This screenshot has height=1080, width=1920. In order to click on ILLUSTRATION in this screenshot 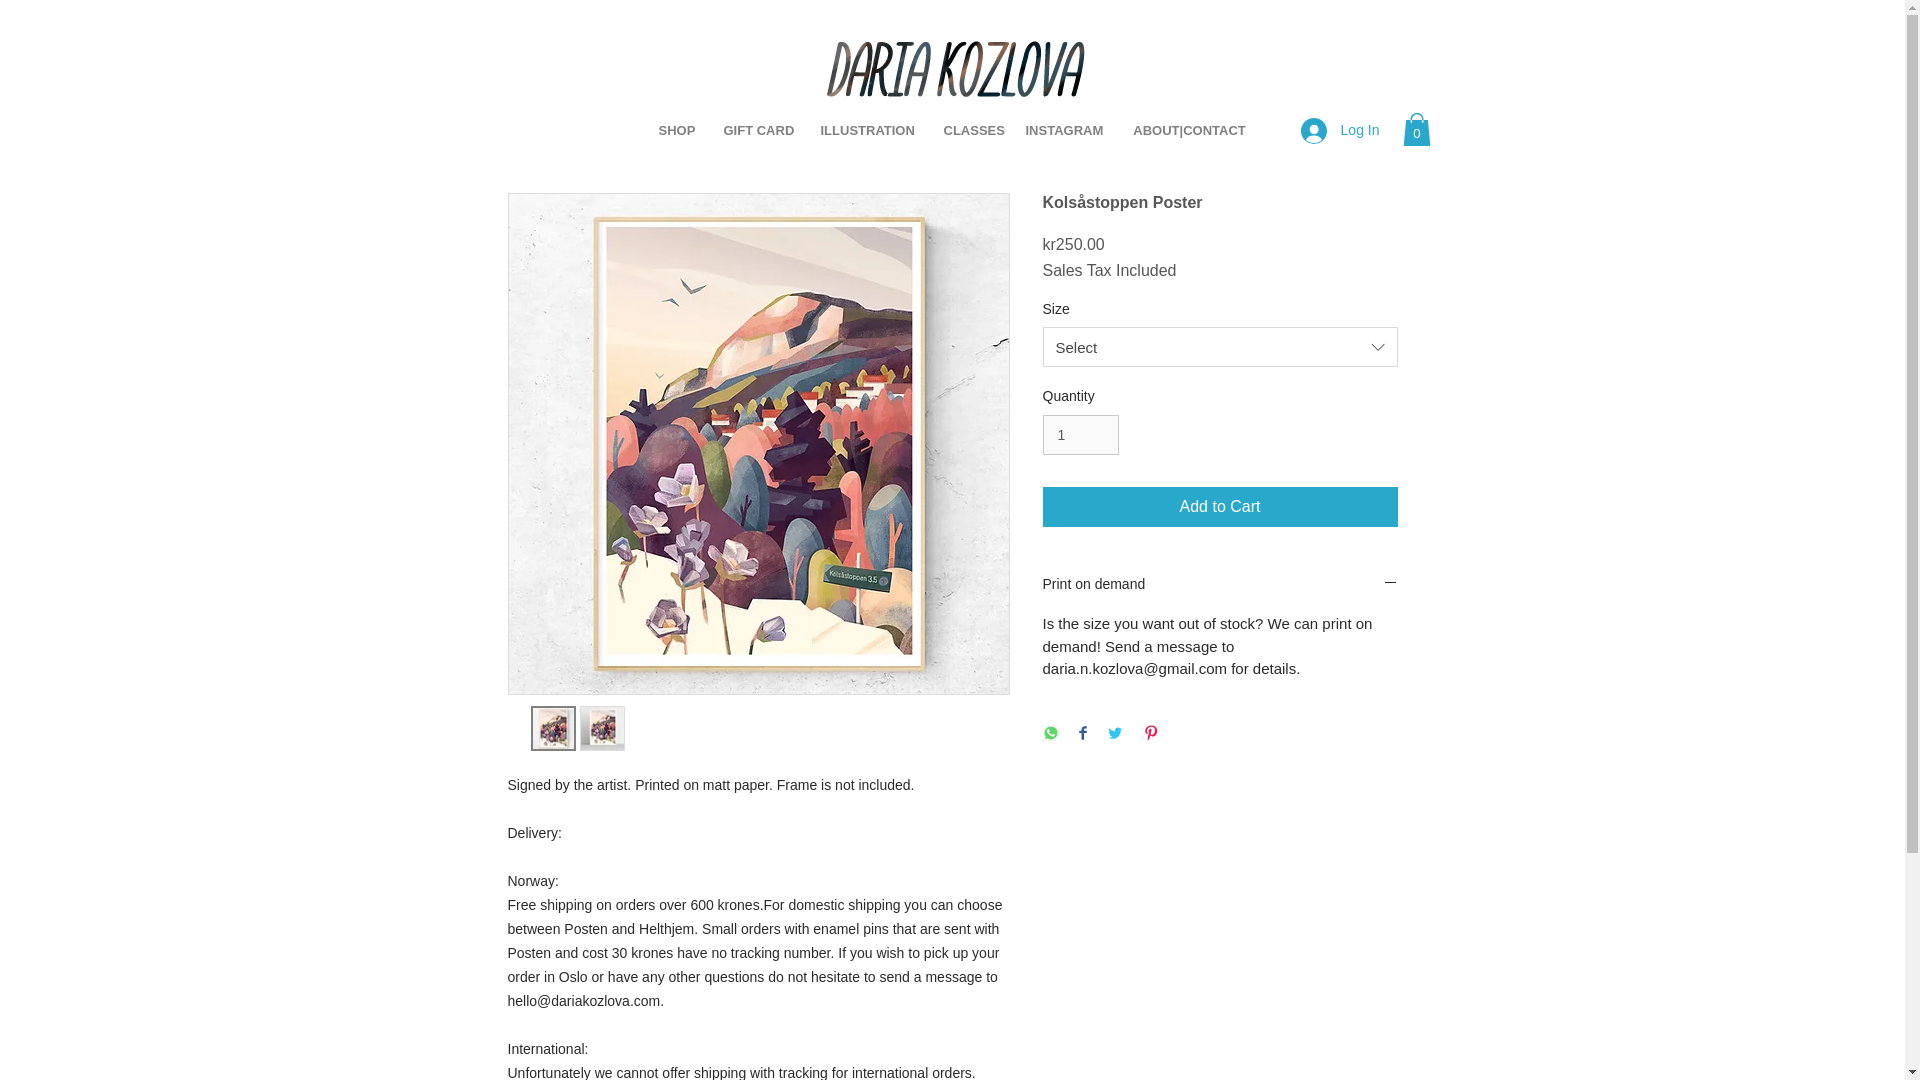, I will do `click(868, 130)`.